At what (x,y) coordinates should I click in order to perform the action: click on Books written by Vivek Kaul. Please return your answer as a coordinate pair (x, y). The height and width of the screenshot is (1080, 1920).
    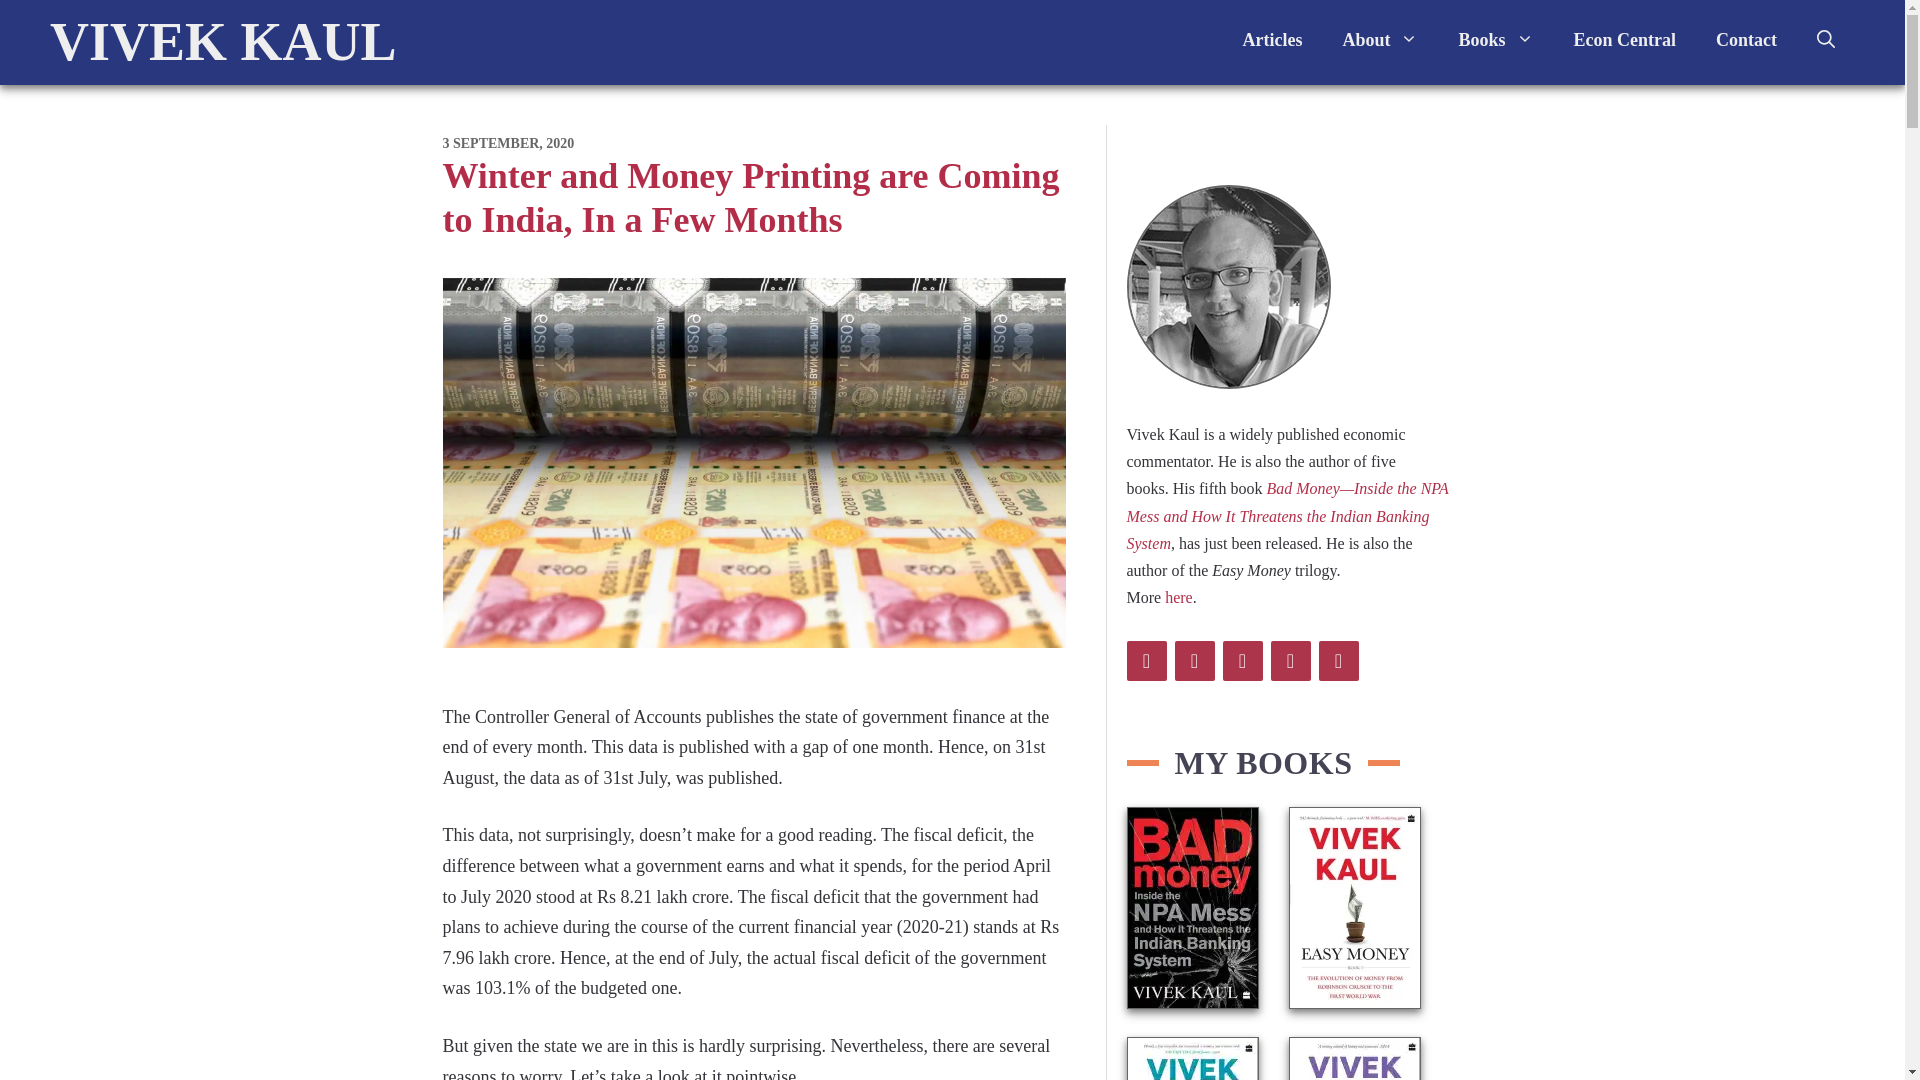
    Looking at the image, I should click on (1496, 40).